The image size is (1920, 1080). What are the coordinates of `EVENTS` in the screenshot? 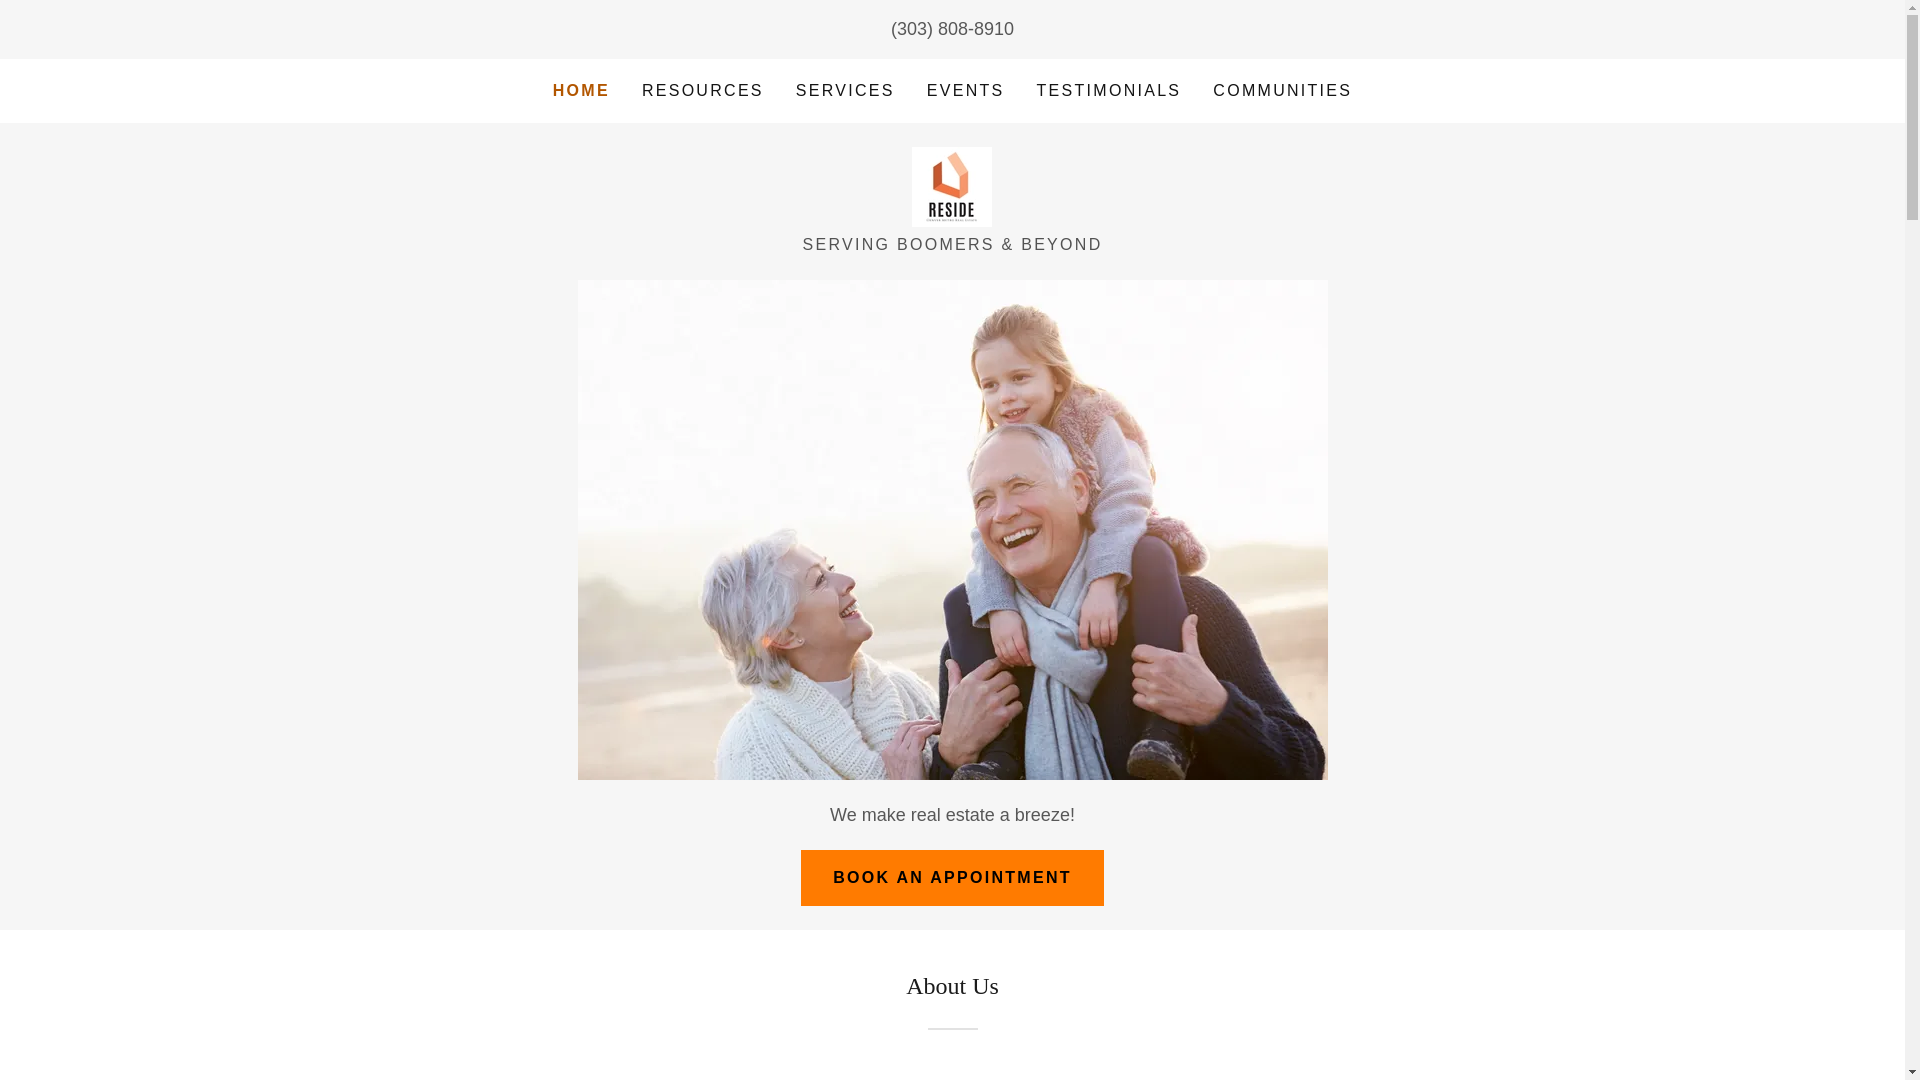 It's located at (966, 91).